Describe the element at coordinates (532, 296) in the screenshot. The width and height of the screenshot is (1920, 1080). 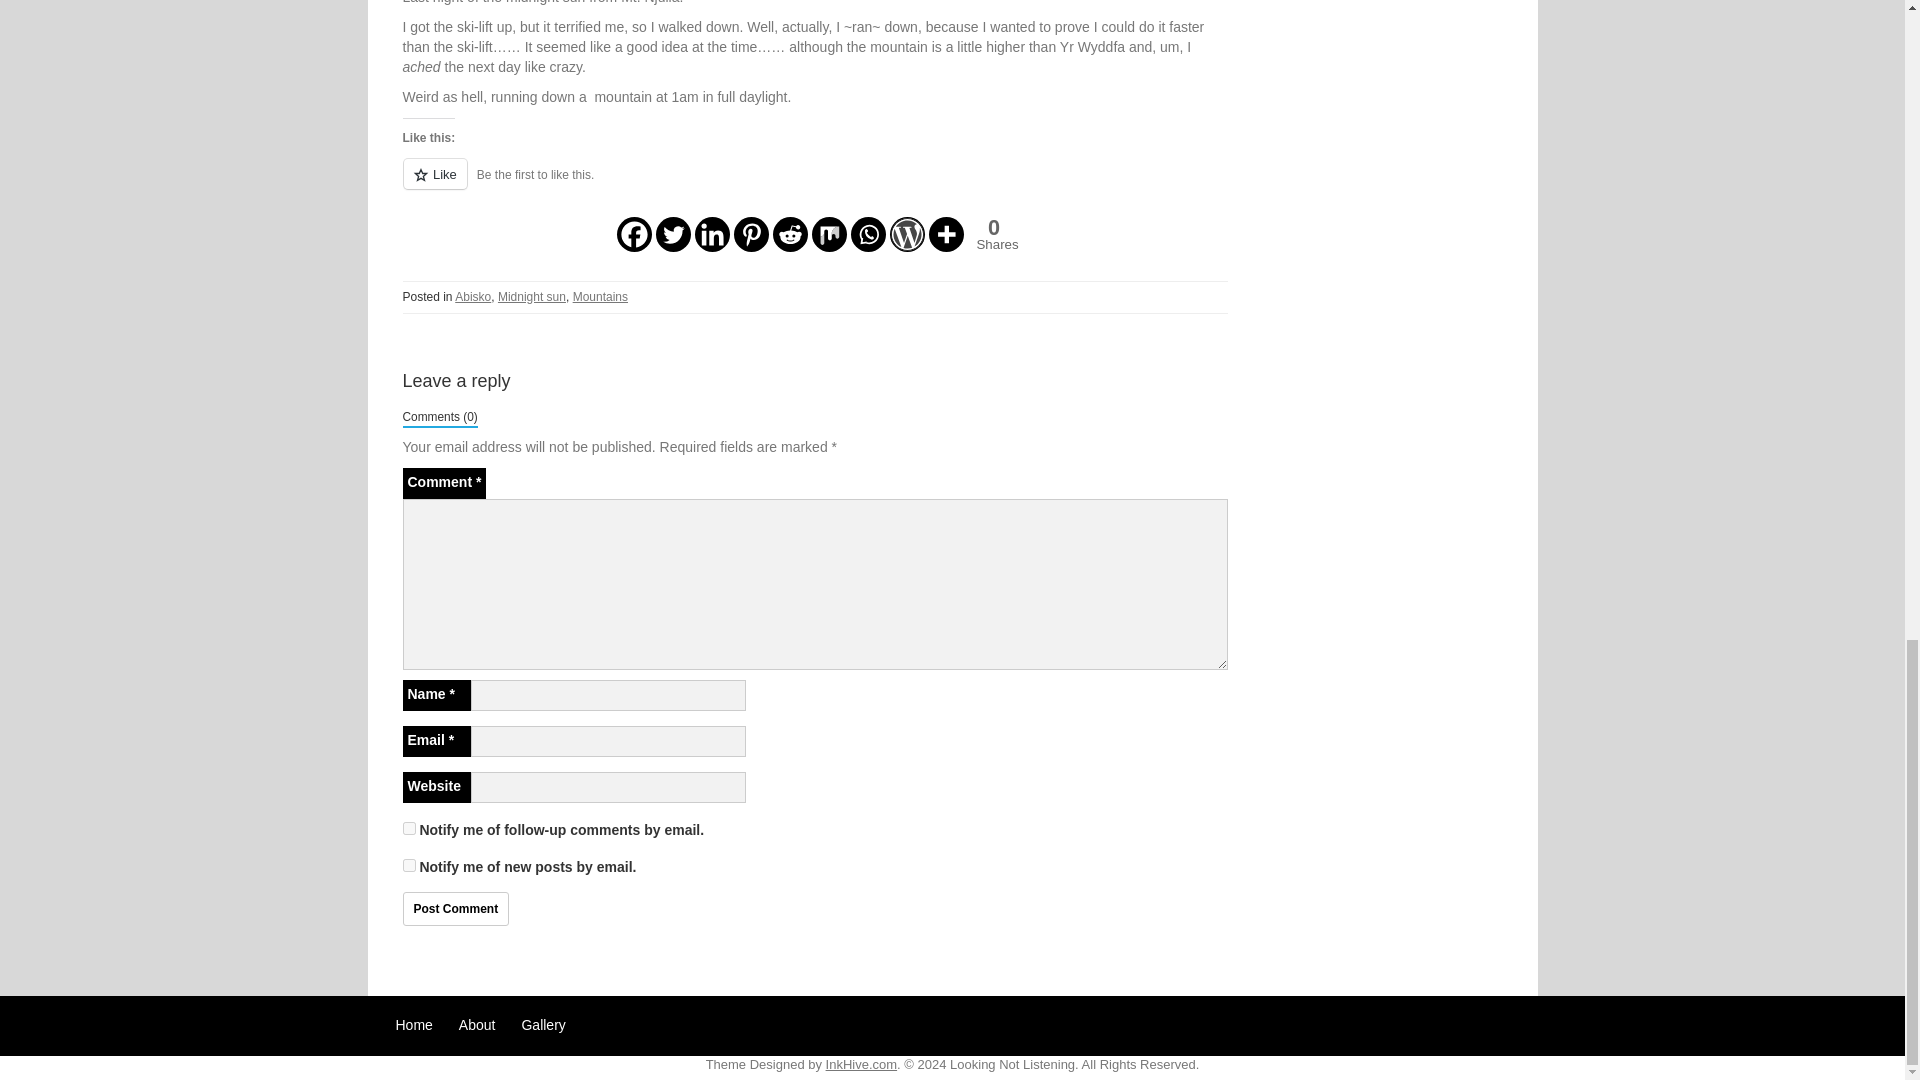
I see `Linkedin` at that location.